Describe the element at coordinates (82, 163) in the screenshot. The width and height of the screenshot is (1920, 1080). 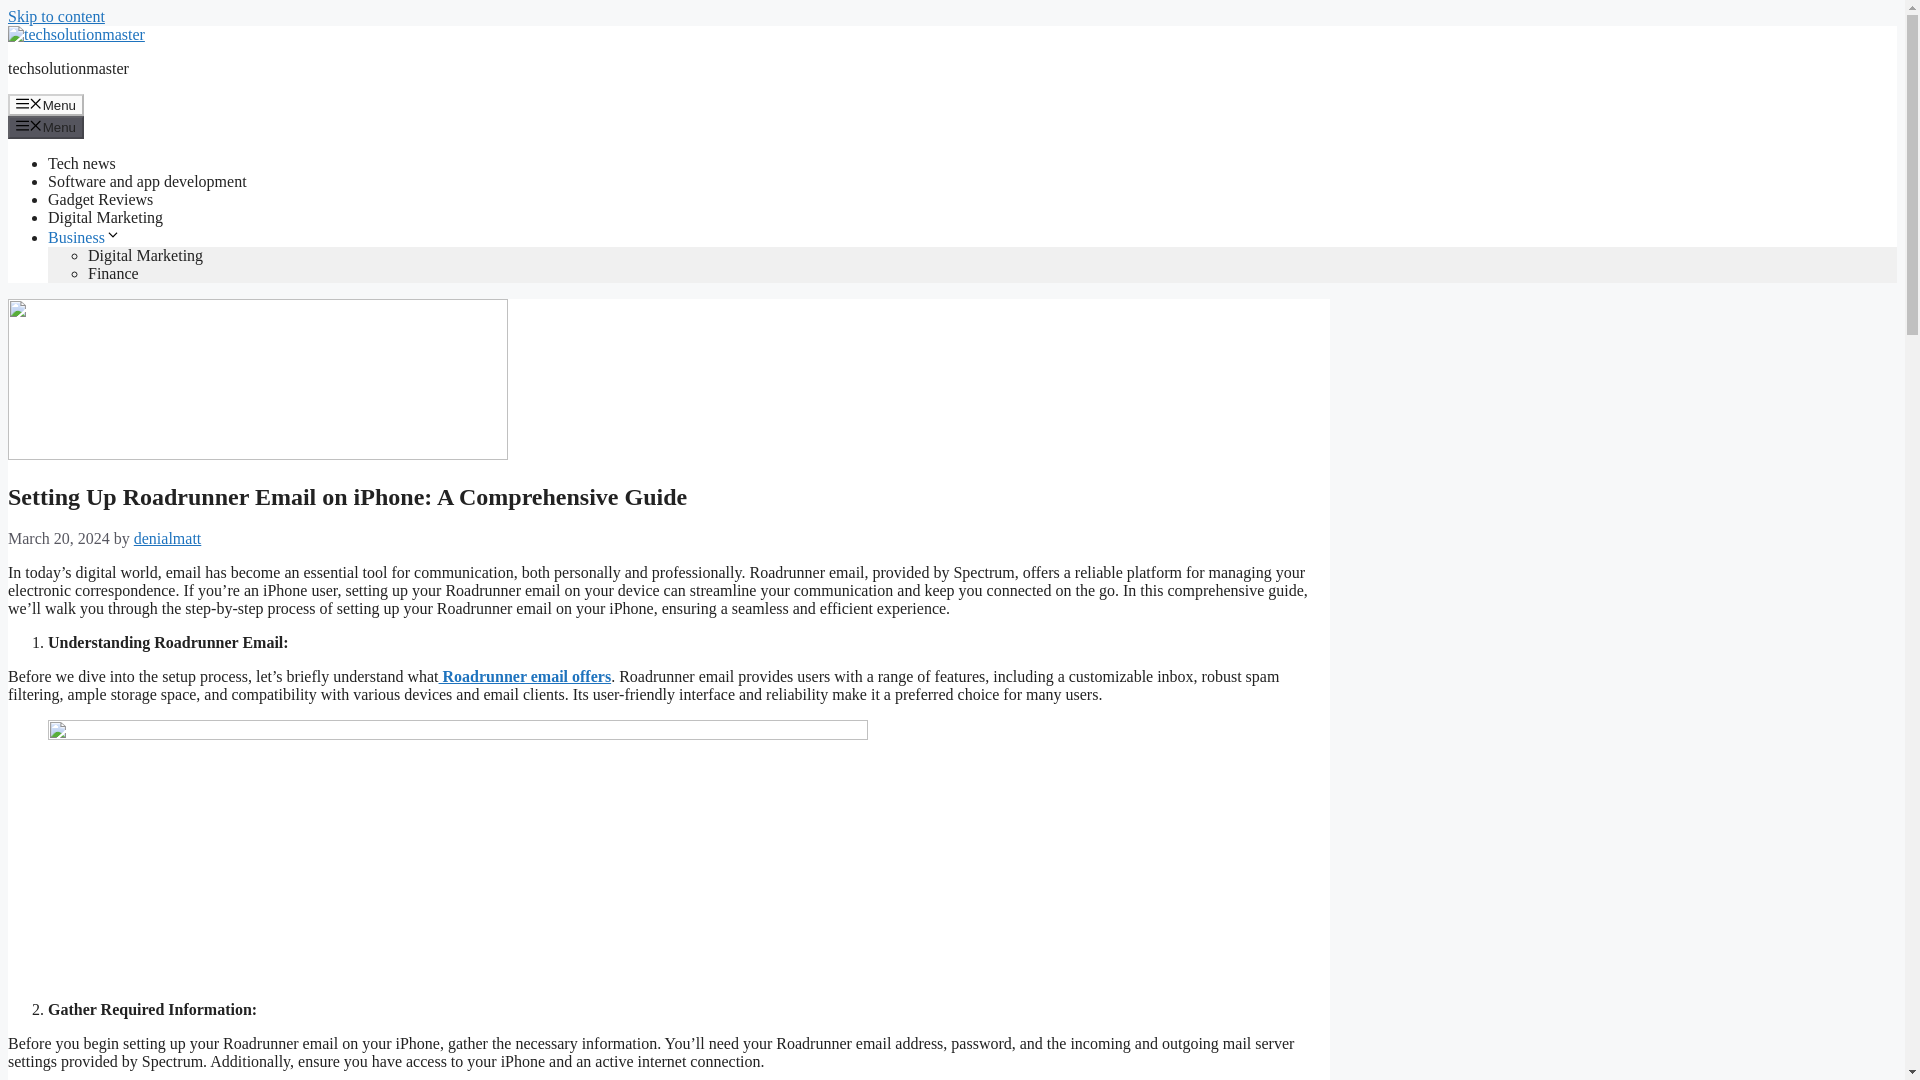
I see `Tech news` at that location.